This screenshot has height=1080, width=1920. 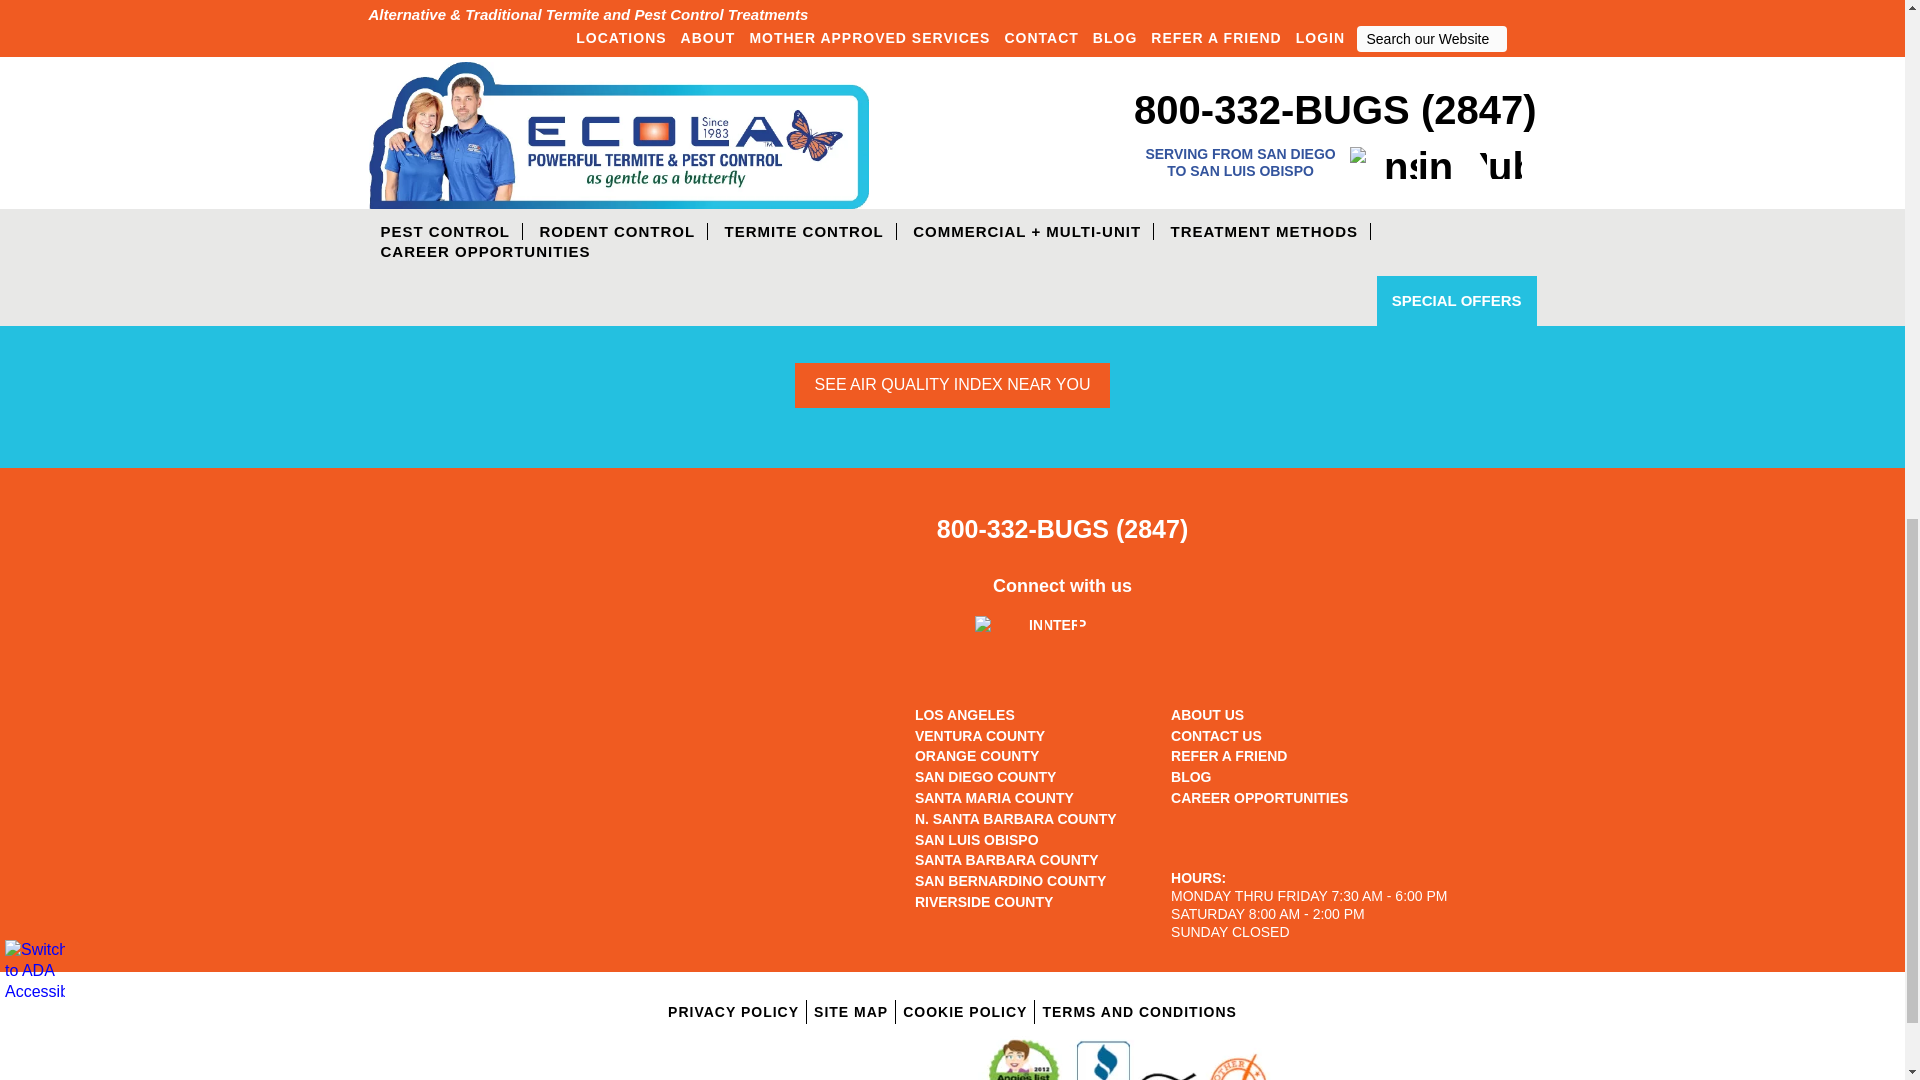 I want to click on LinkedIn, so click(x=434, y=132).